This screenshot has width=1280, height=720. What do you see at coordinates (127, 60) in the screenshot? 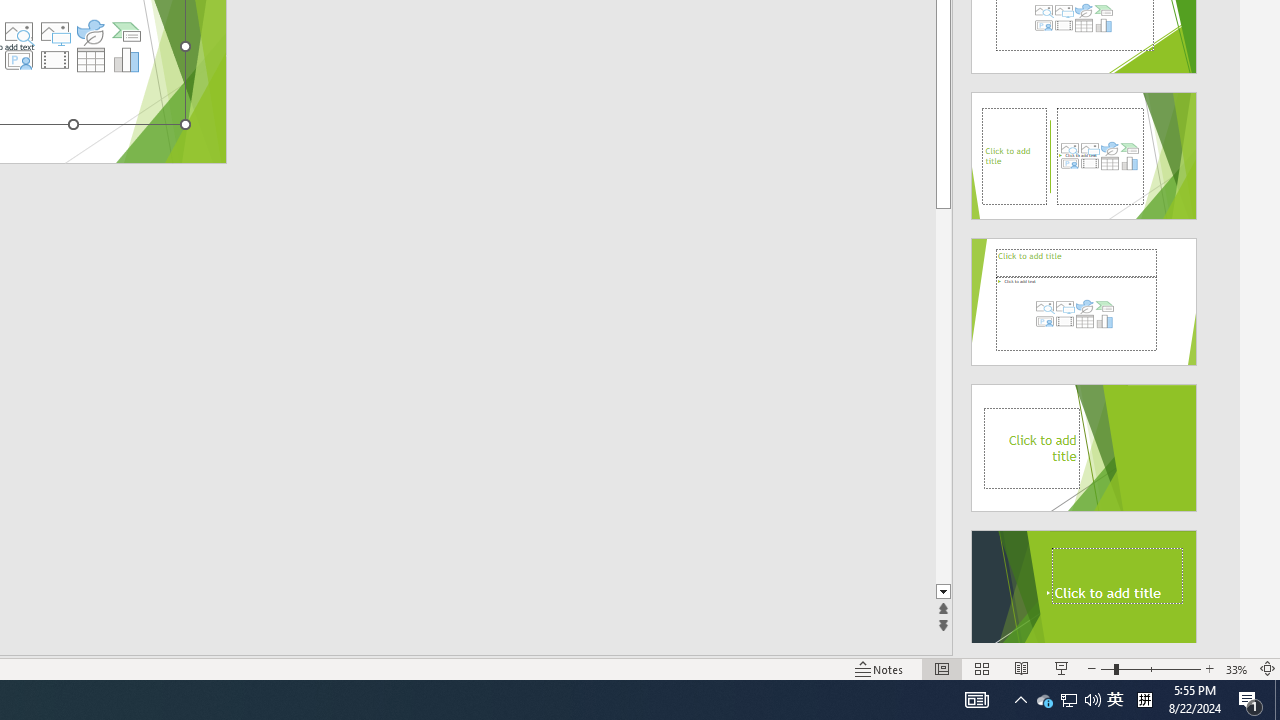
I see `Insert Chart` at bounding box center [127, 60].